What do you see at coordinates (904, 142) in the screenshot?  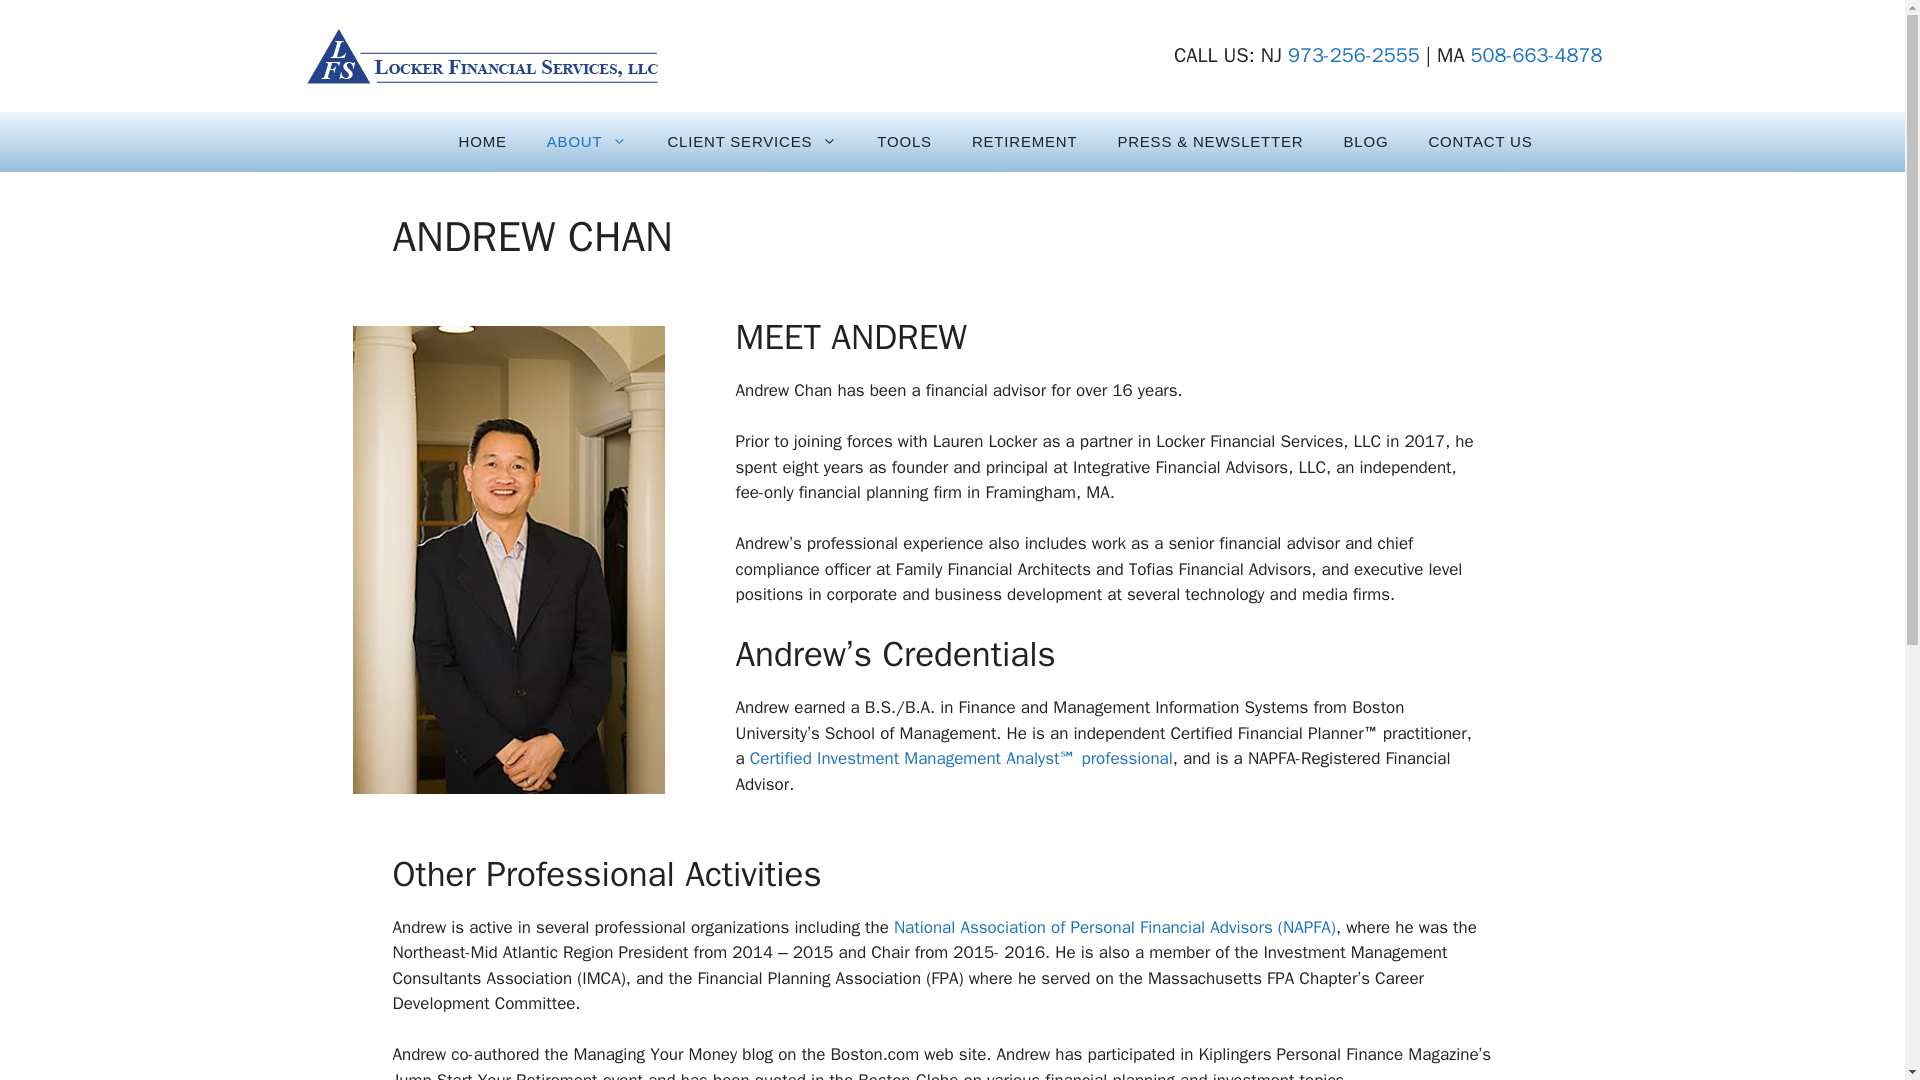 I see `TOOLS` at bounding box center [904, 142].